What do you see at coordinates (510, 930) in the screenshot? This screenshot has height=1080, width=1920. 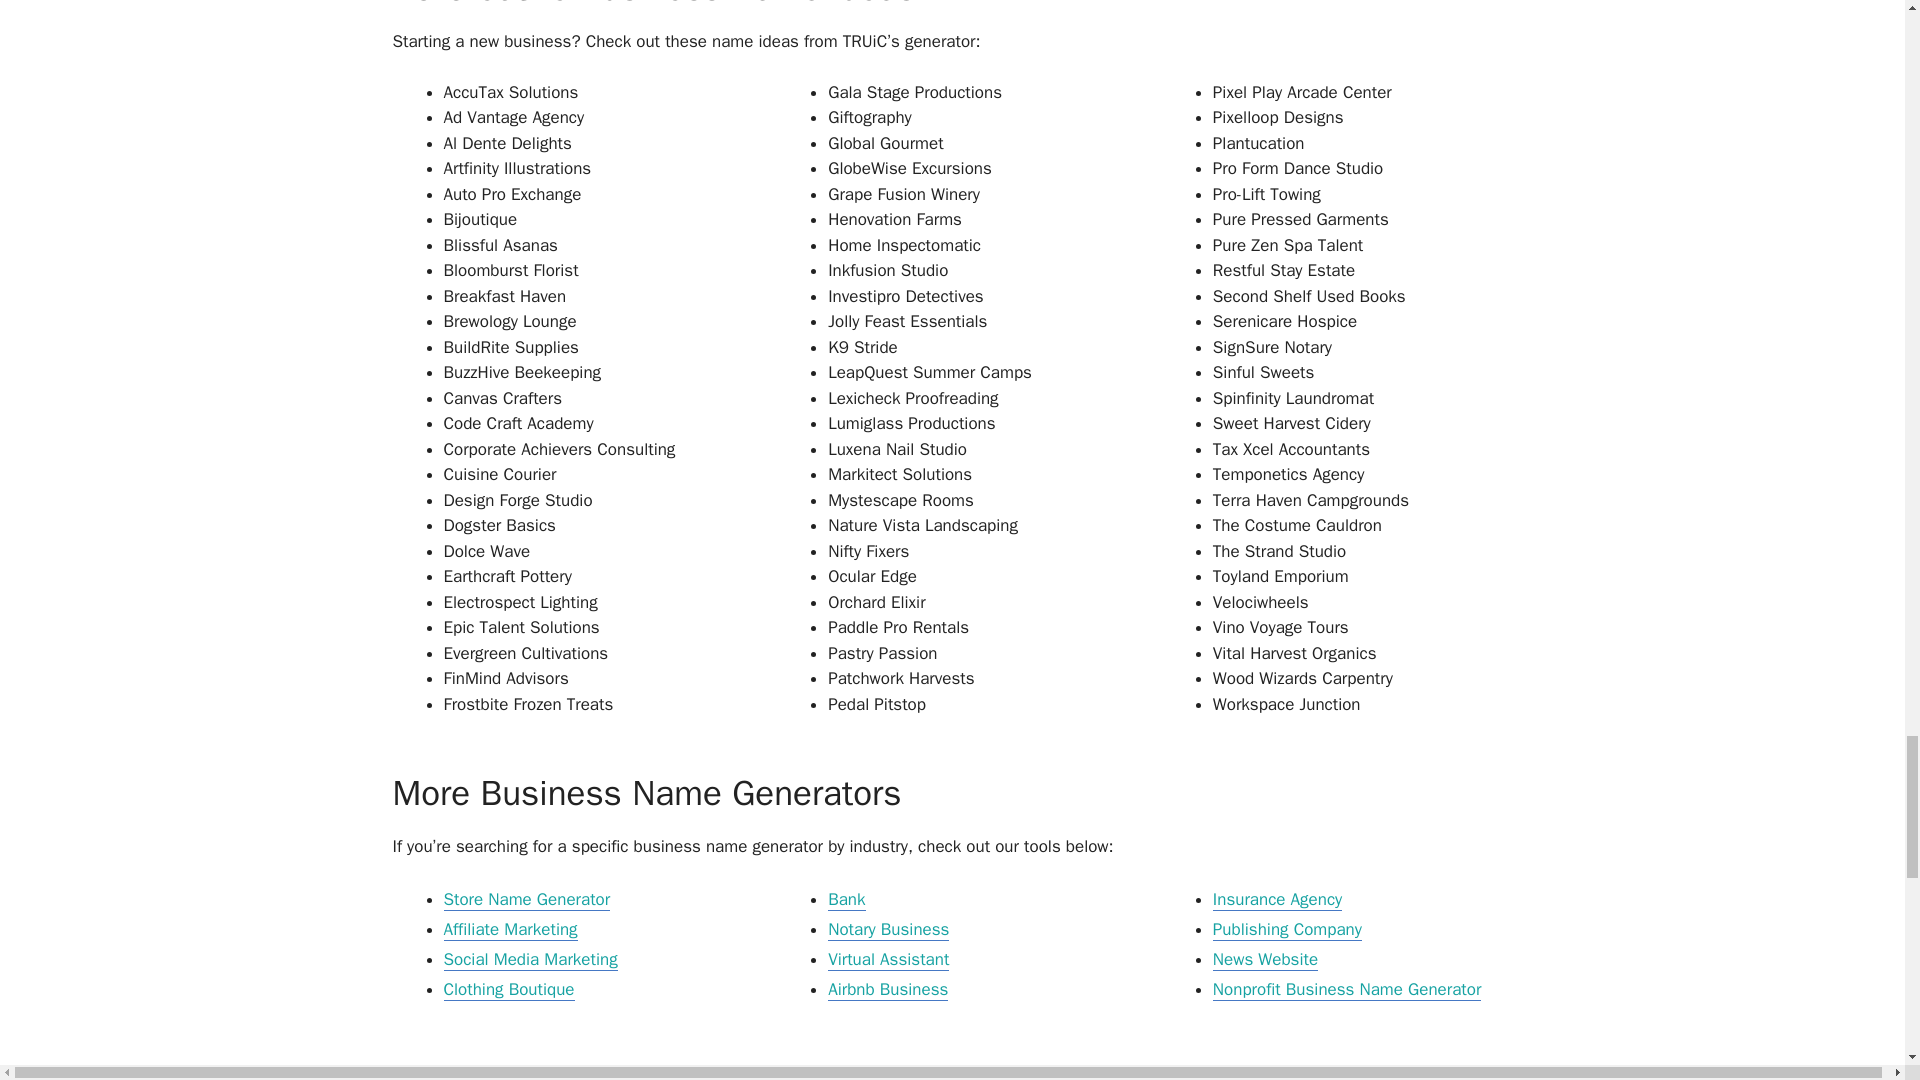 I see `Affiliate Marketing` at bounding box center [510, 930].